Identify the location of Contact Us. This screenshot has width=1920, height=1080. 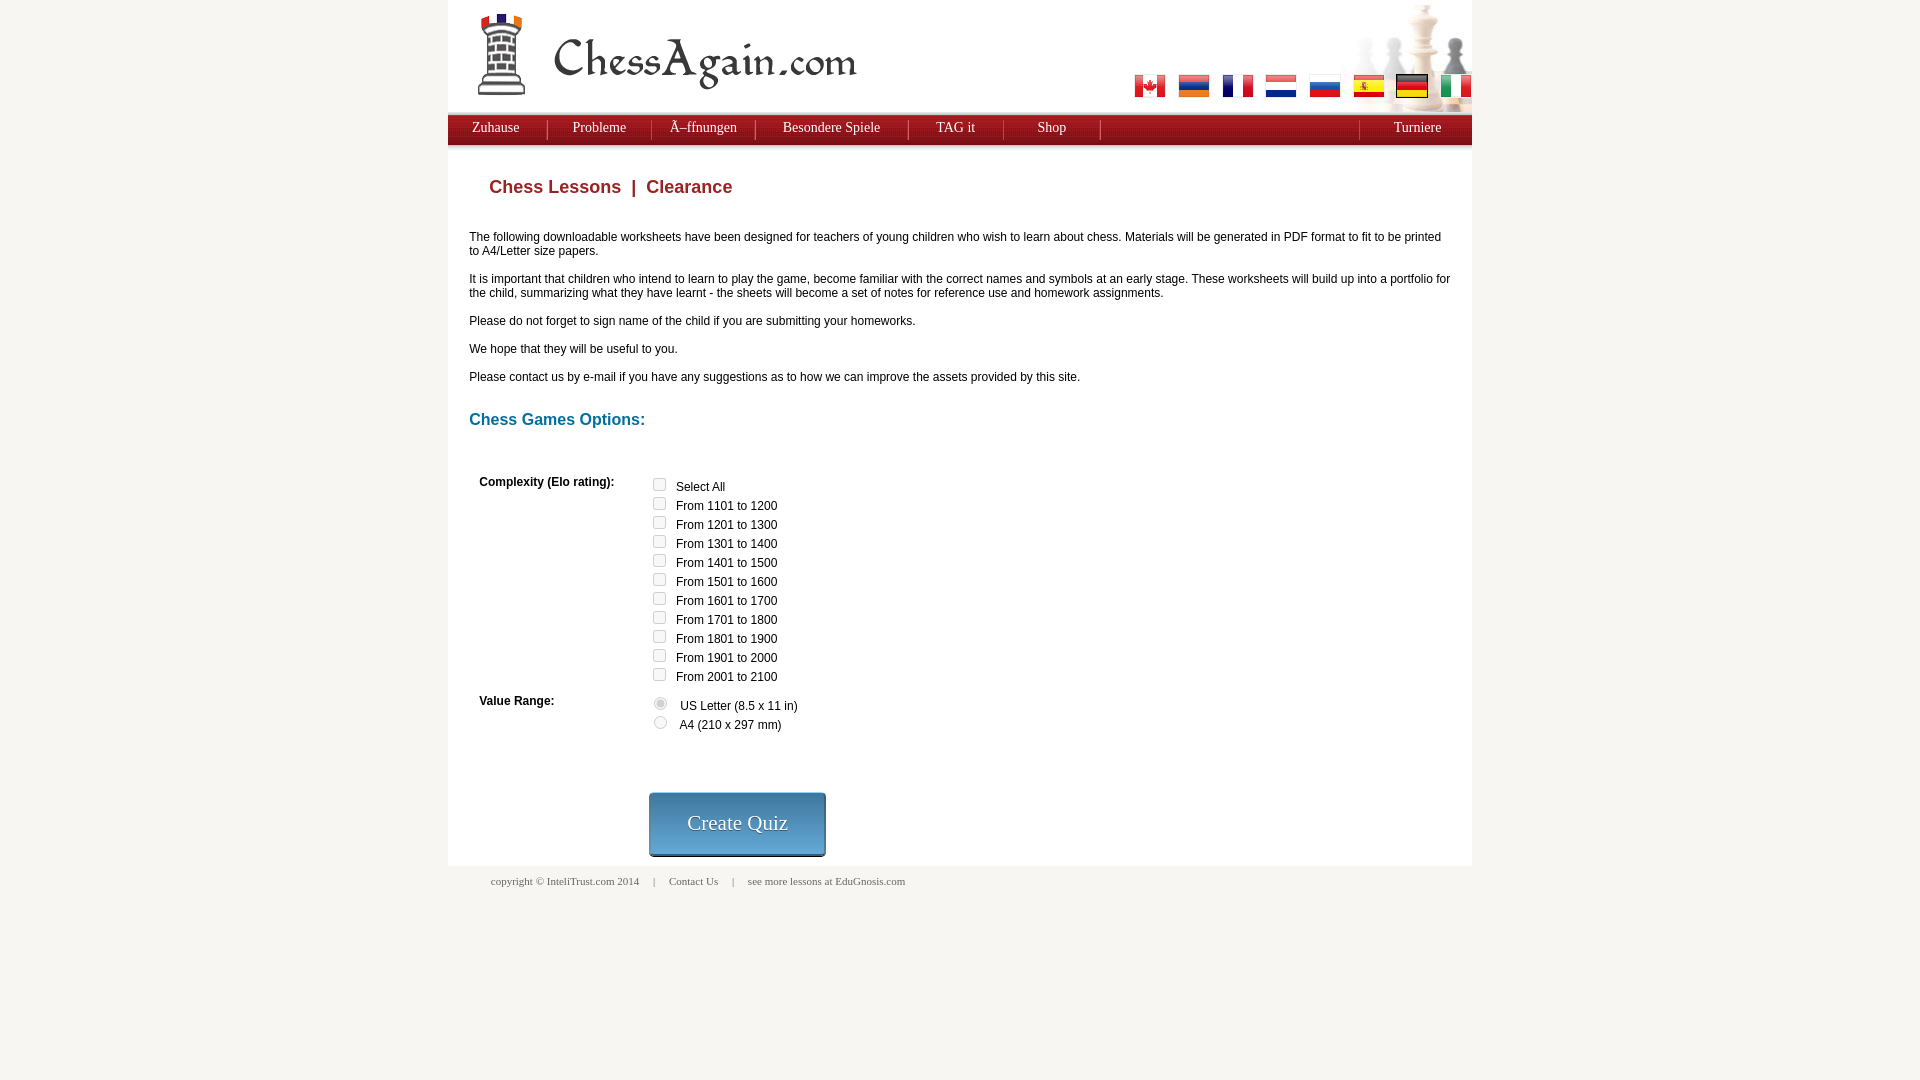
(693, 880).